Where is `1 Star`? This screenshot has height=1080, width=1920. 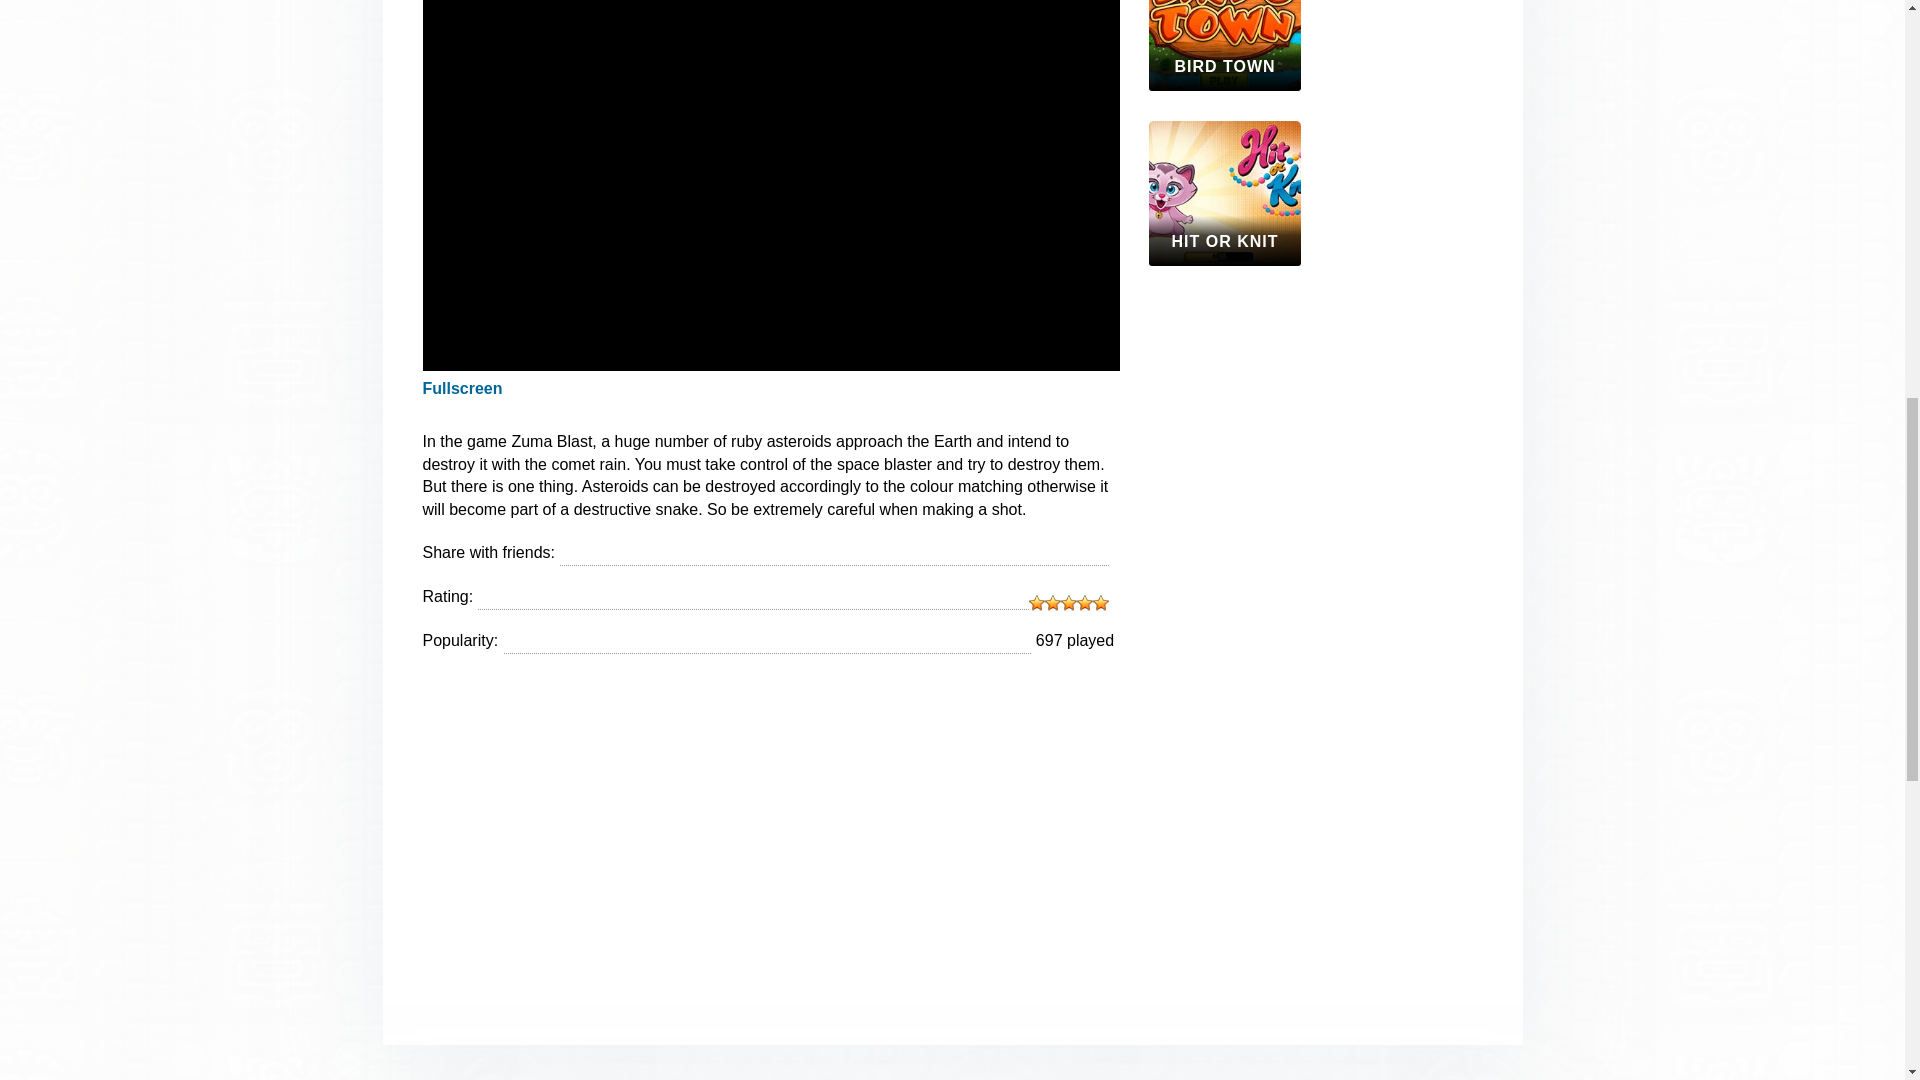 1 Star is located at coordinates (1036, 603).